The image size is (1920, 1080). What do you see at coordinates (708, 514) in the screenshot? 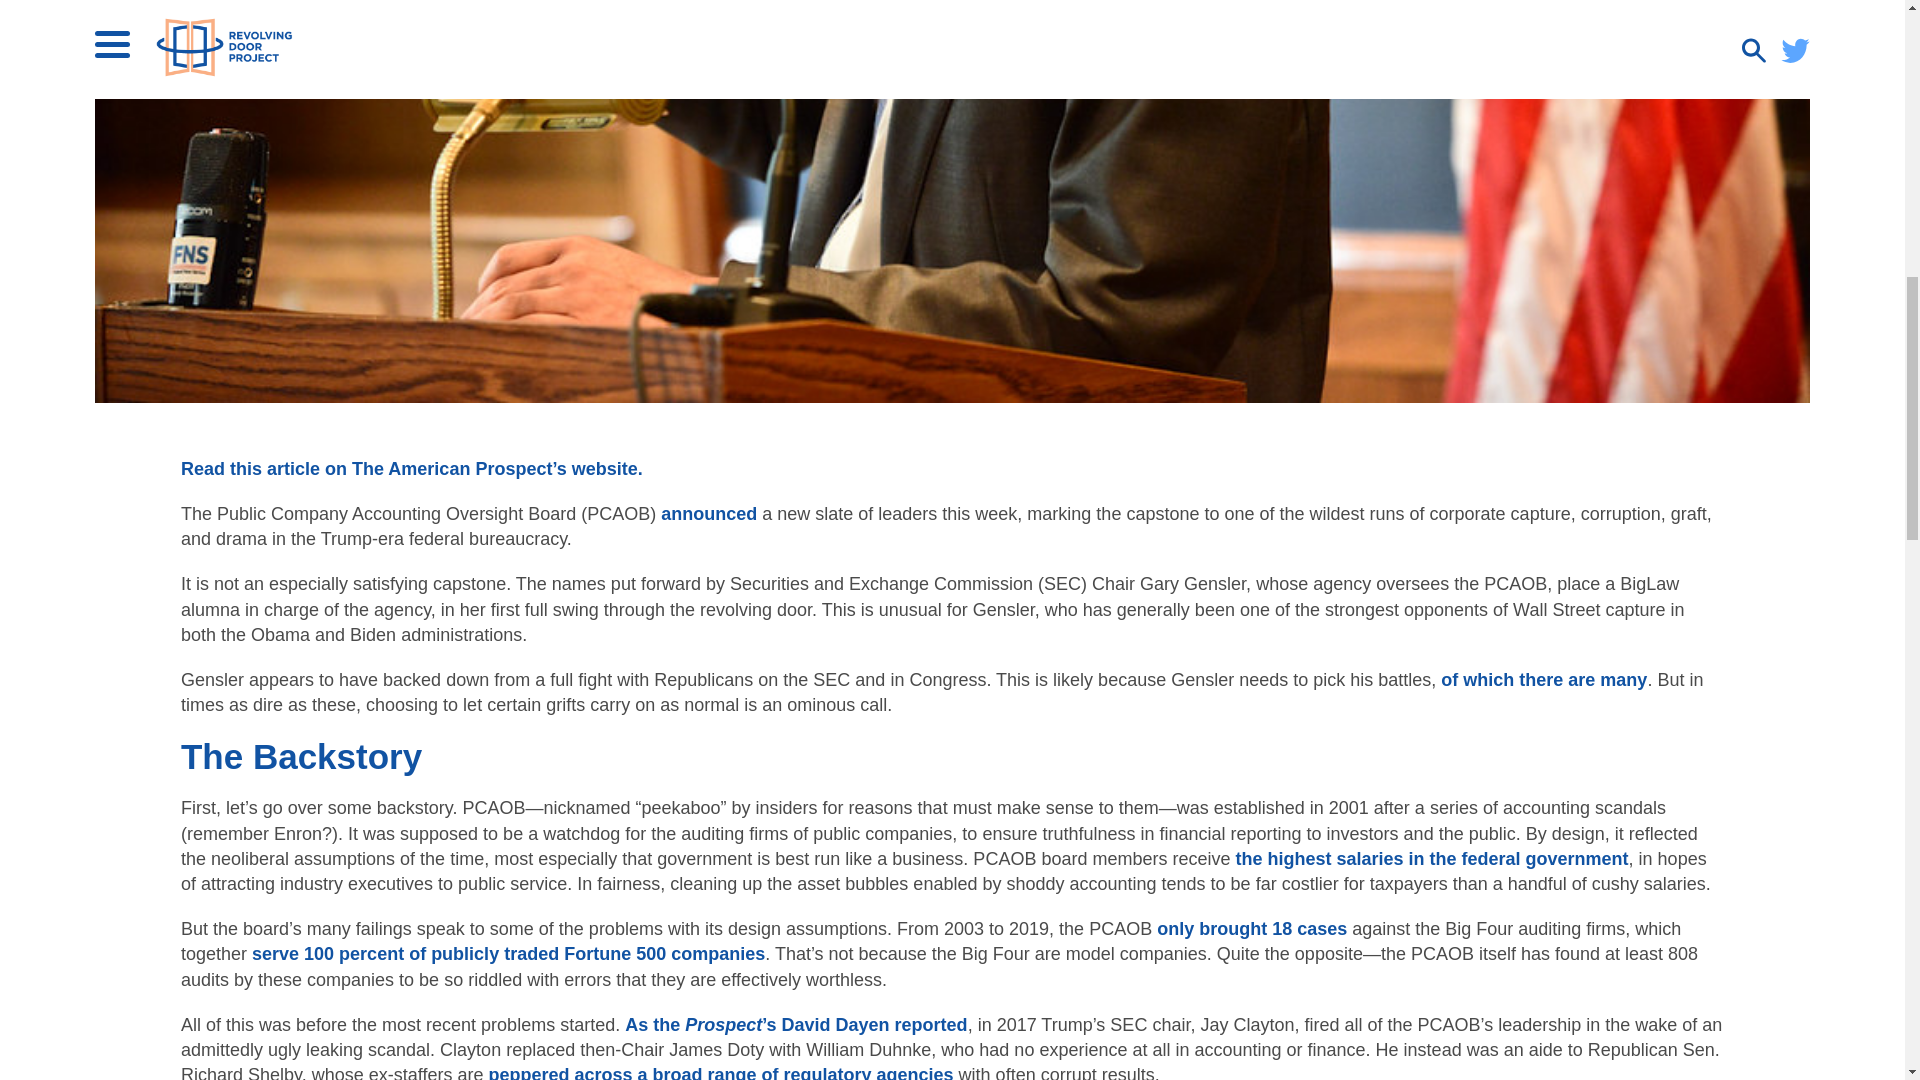
I see `announced` at bounding box center [708, 514].